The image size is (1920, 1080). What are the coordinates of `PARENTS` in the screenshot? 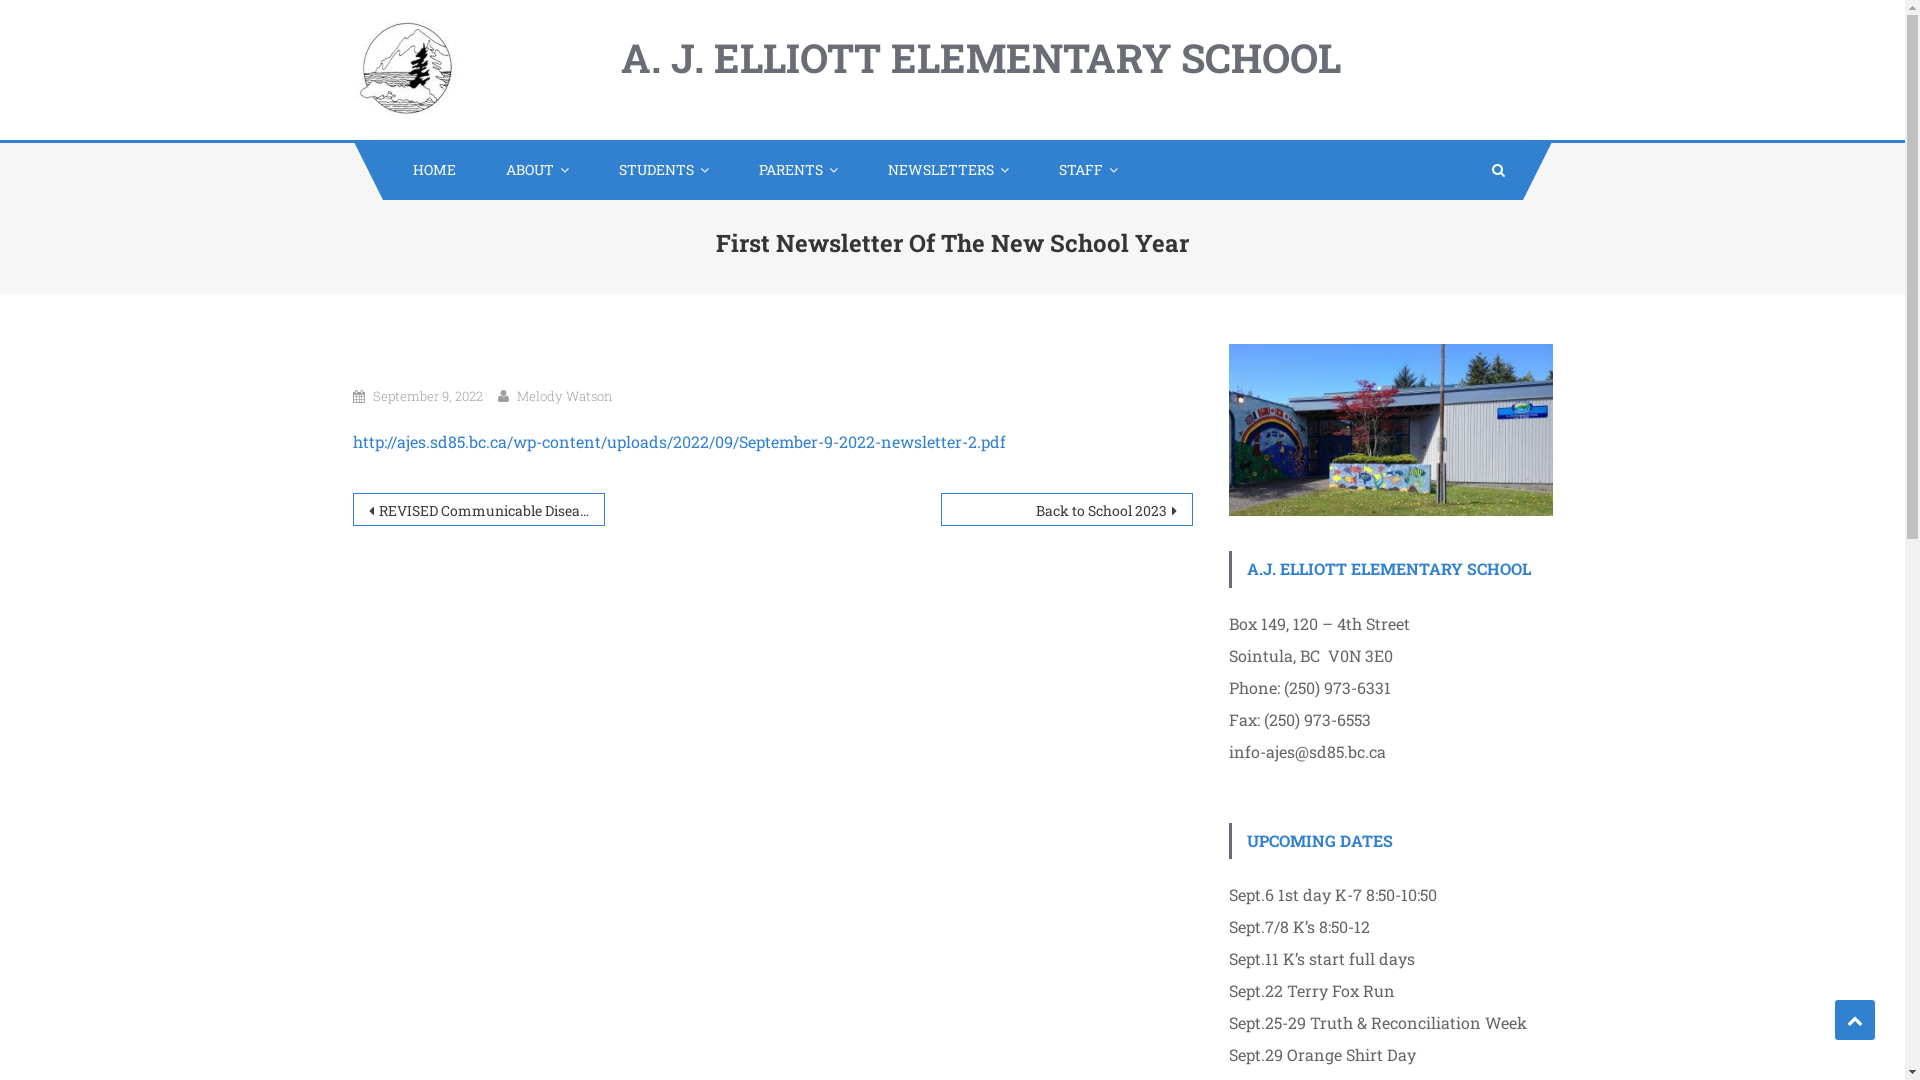 It's located at (792, 170).